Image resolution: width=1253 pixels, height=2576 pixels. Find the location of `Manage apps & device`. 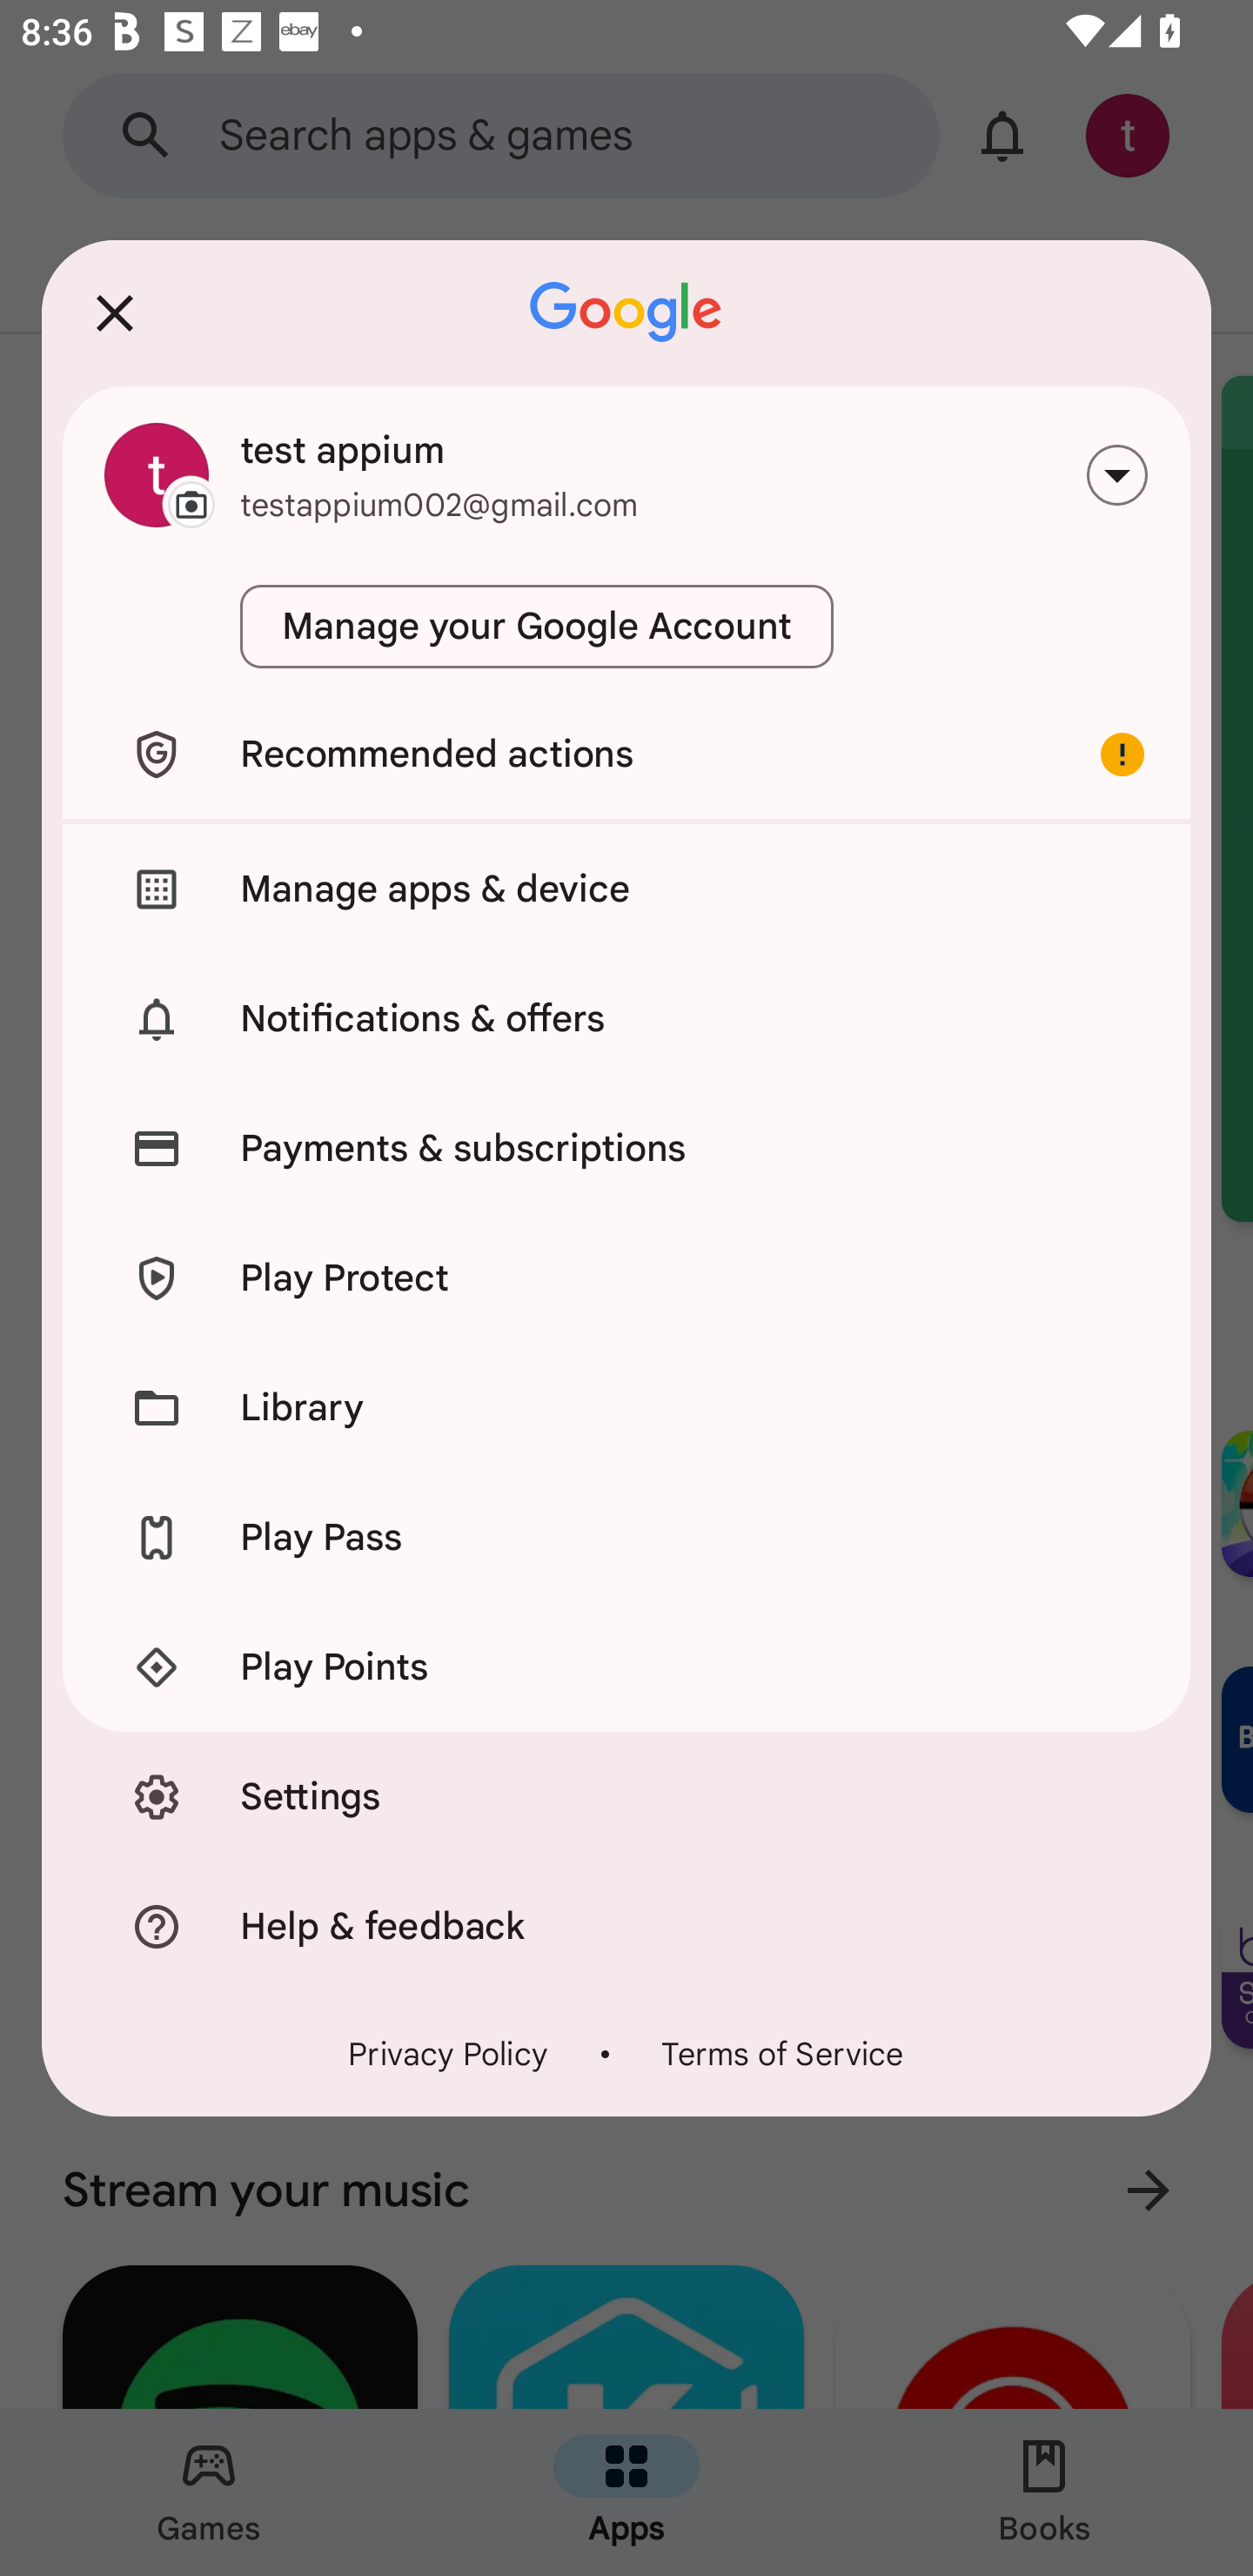

Manage apps & device is located at coordinates (626, 889).